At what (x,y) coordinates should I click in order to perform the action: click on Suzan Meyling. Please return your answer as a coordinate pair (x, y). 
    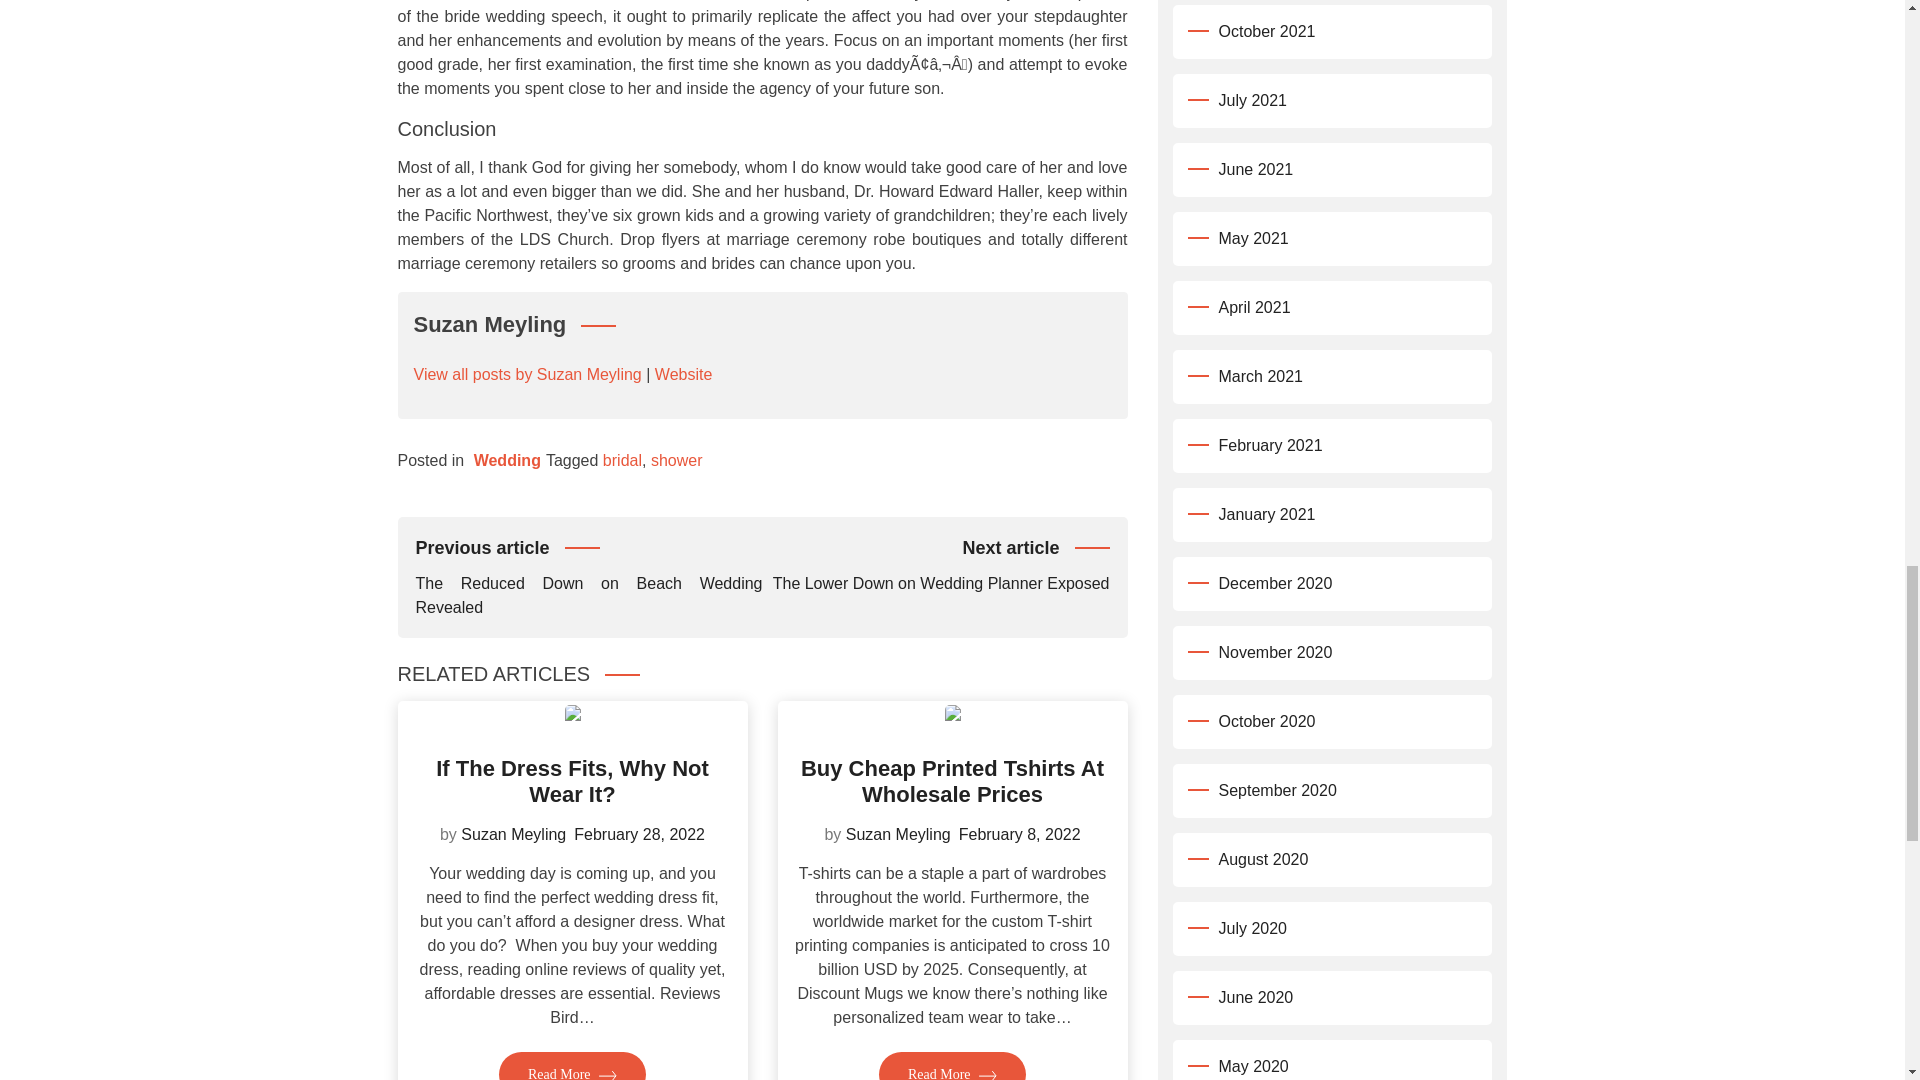
    Looking at the image, I should click on (513, 834).